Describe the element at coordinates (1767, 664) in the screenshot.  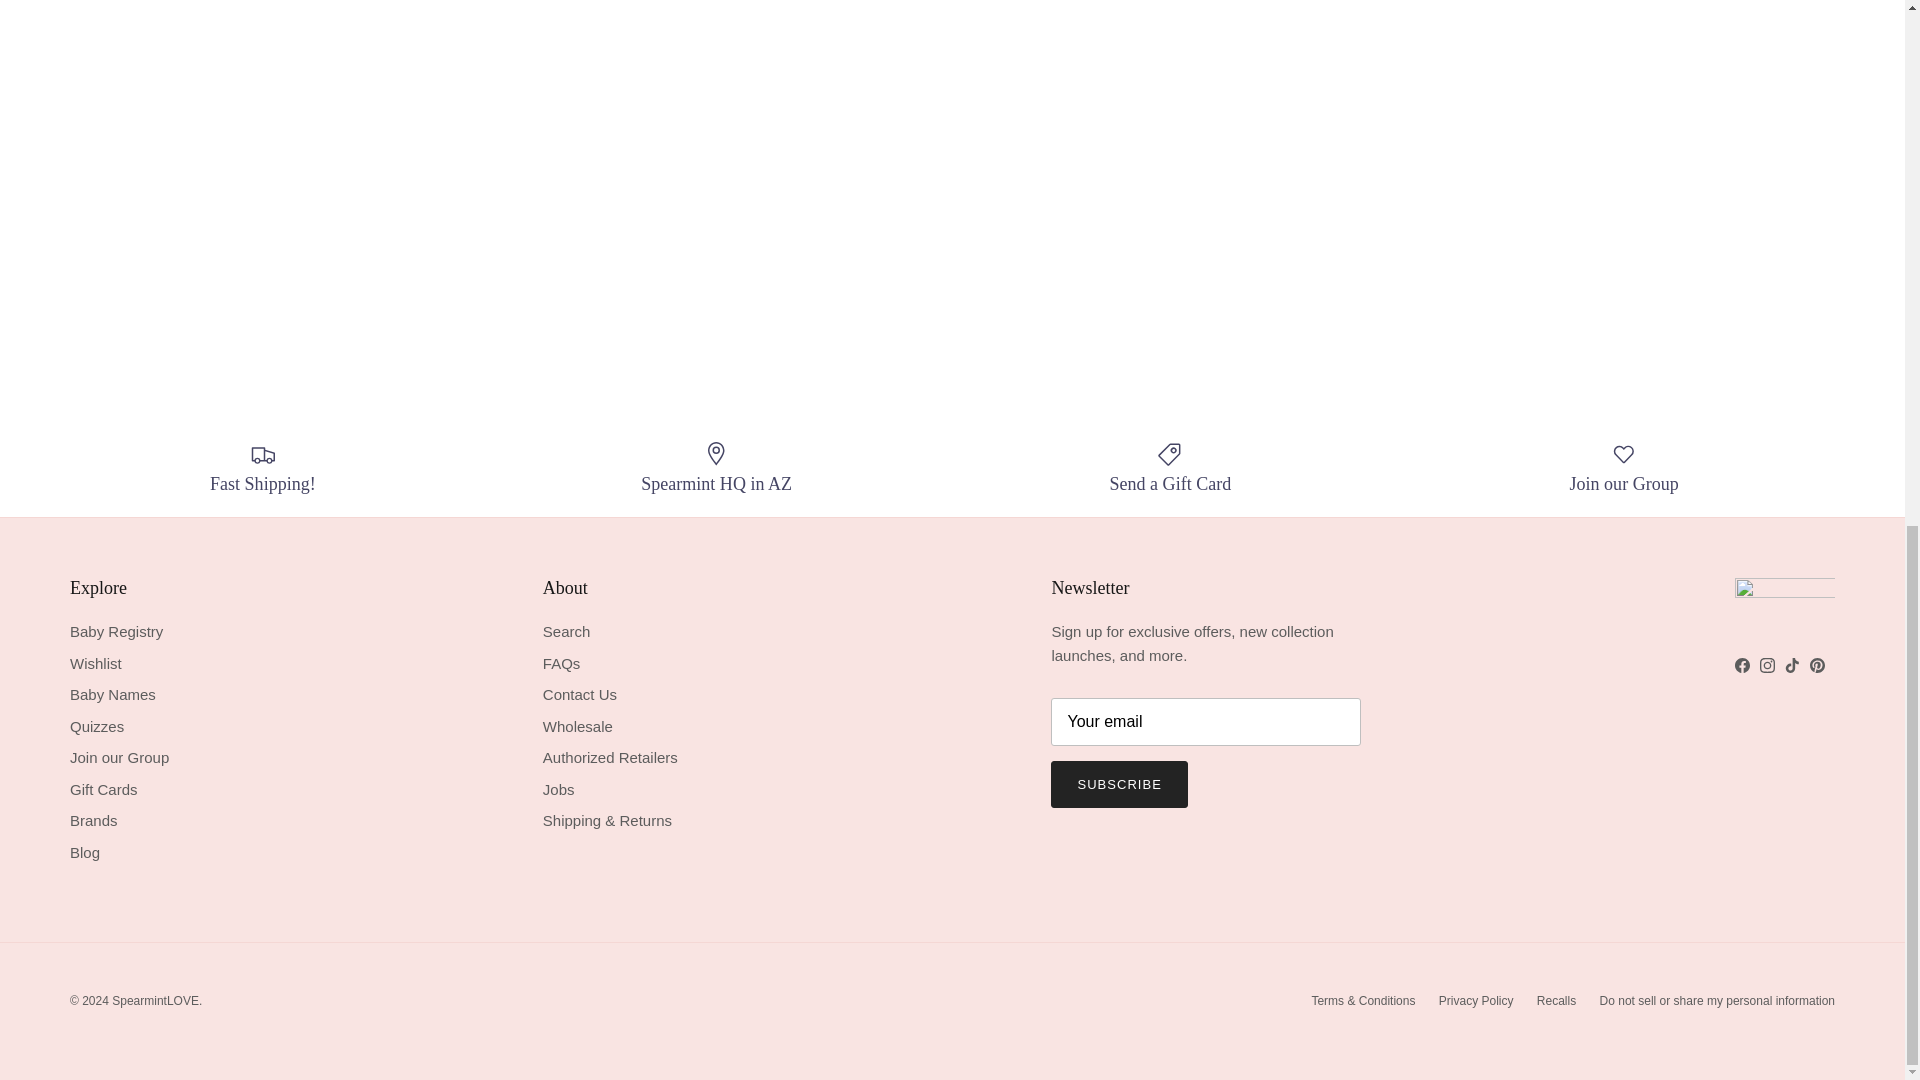
I see `SpearmintLOVE on Instagram` at that location.